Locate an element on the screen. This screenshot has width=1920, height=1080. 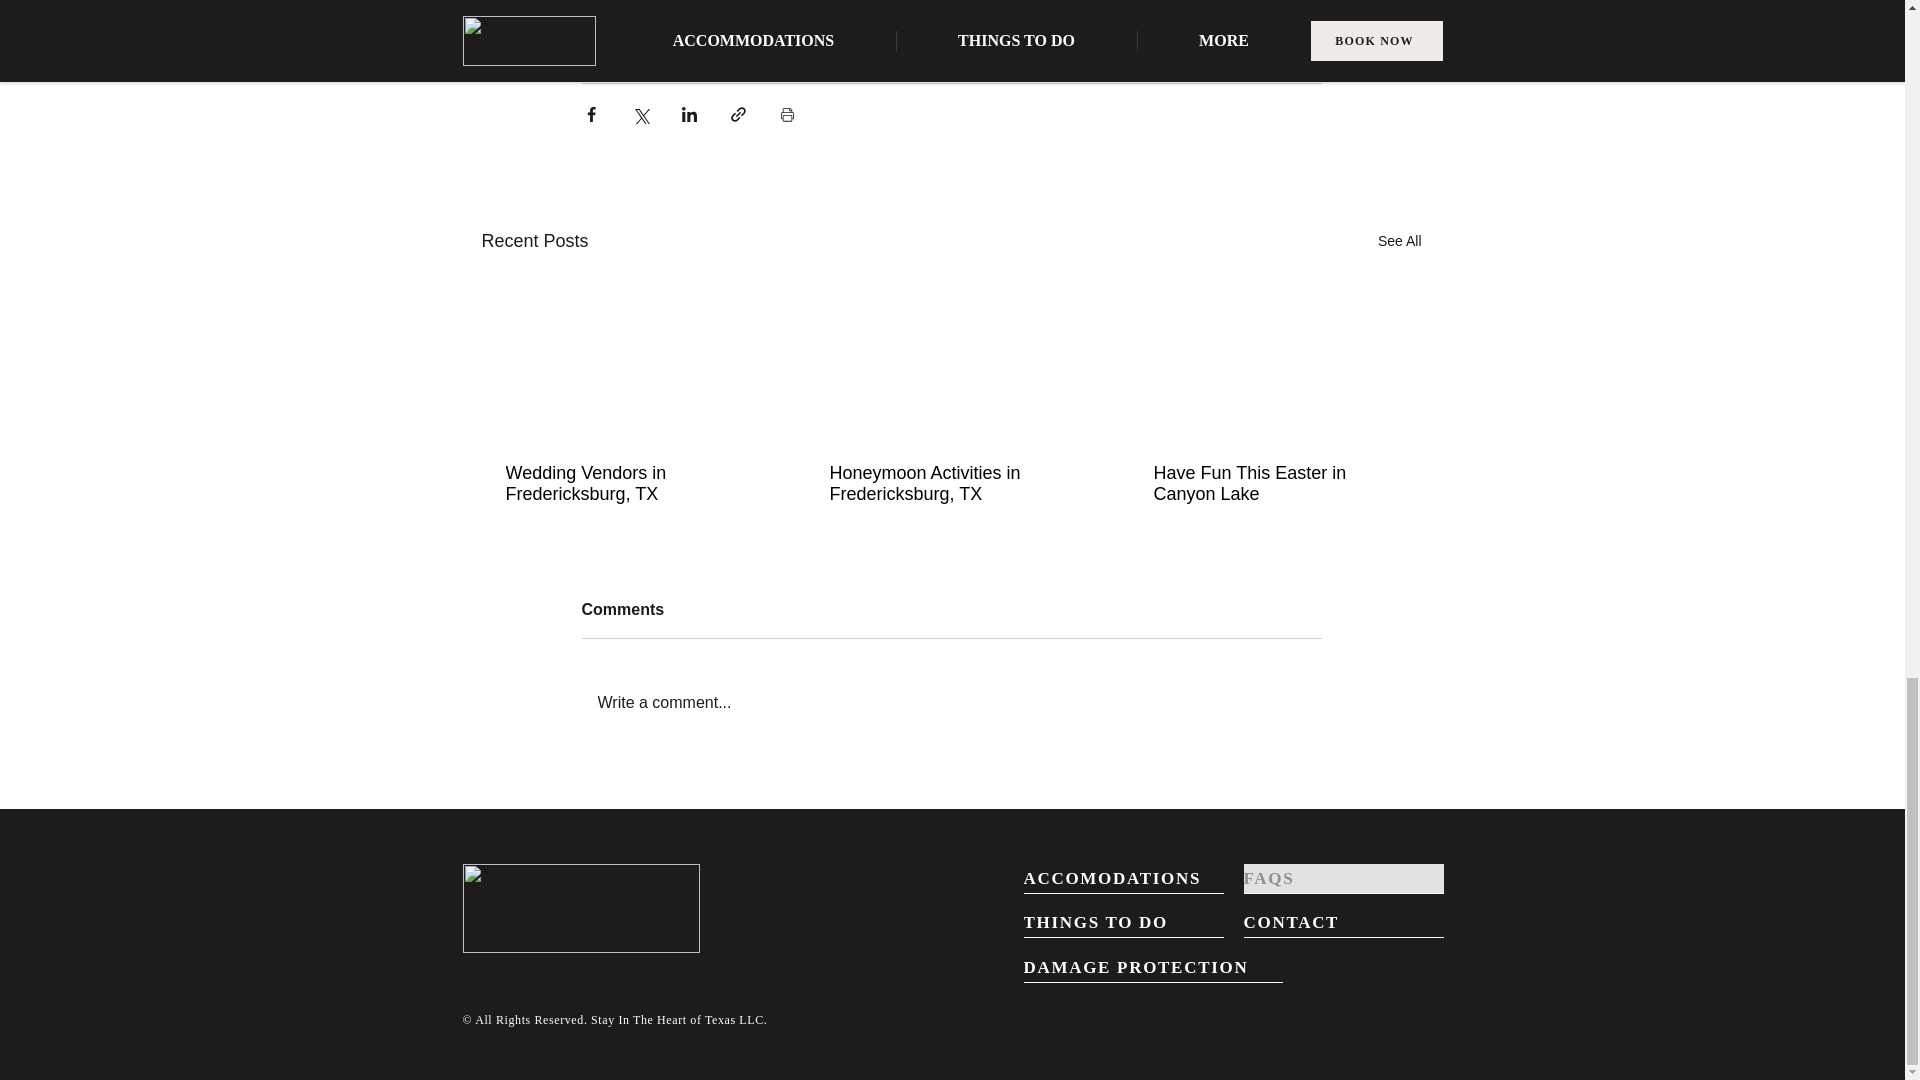
Wedding Vendors in Fredericksburg, TX is located at coordinates (627, 484).